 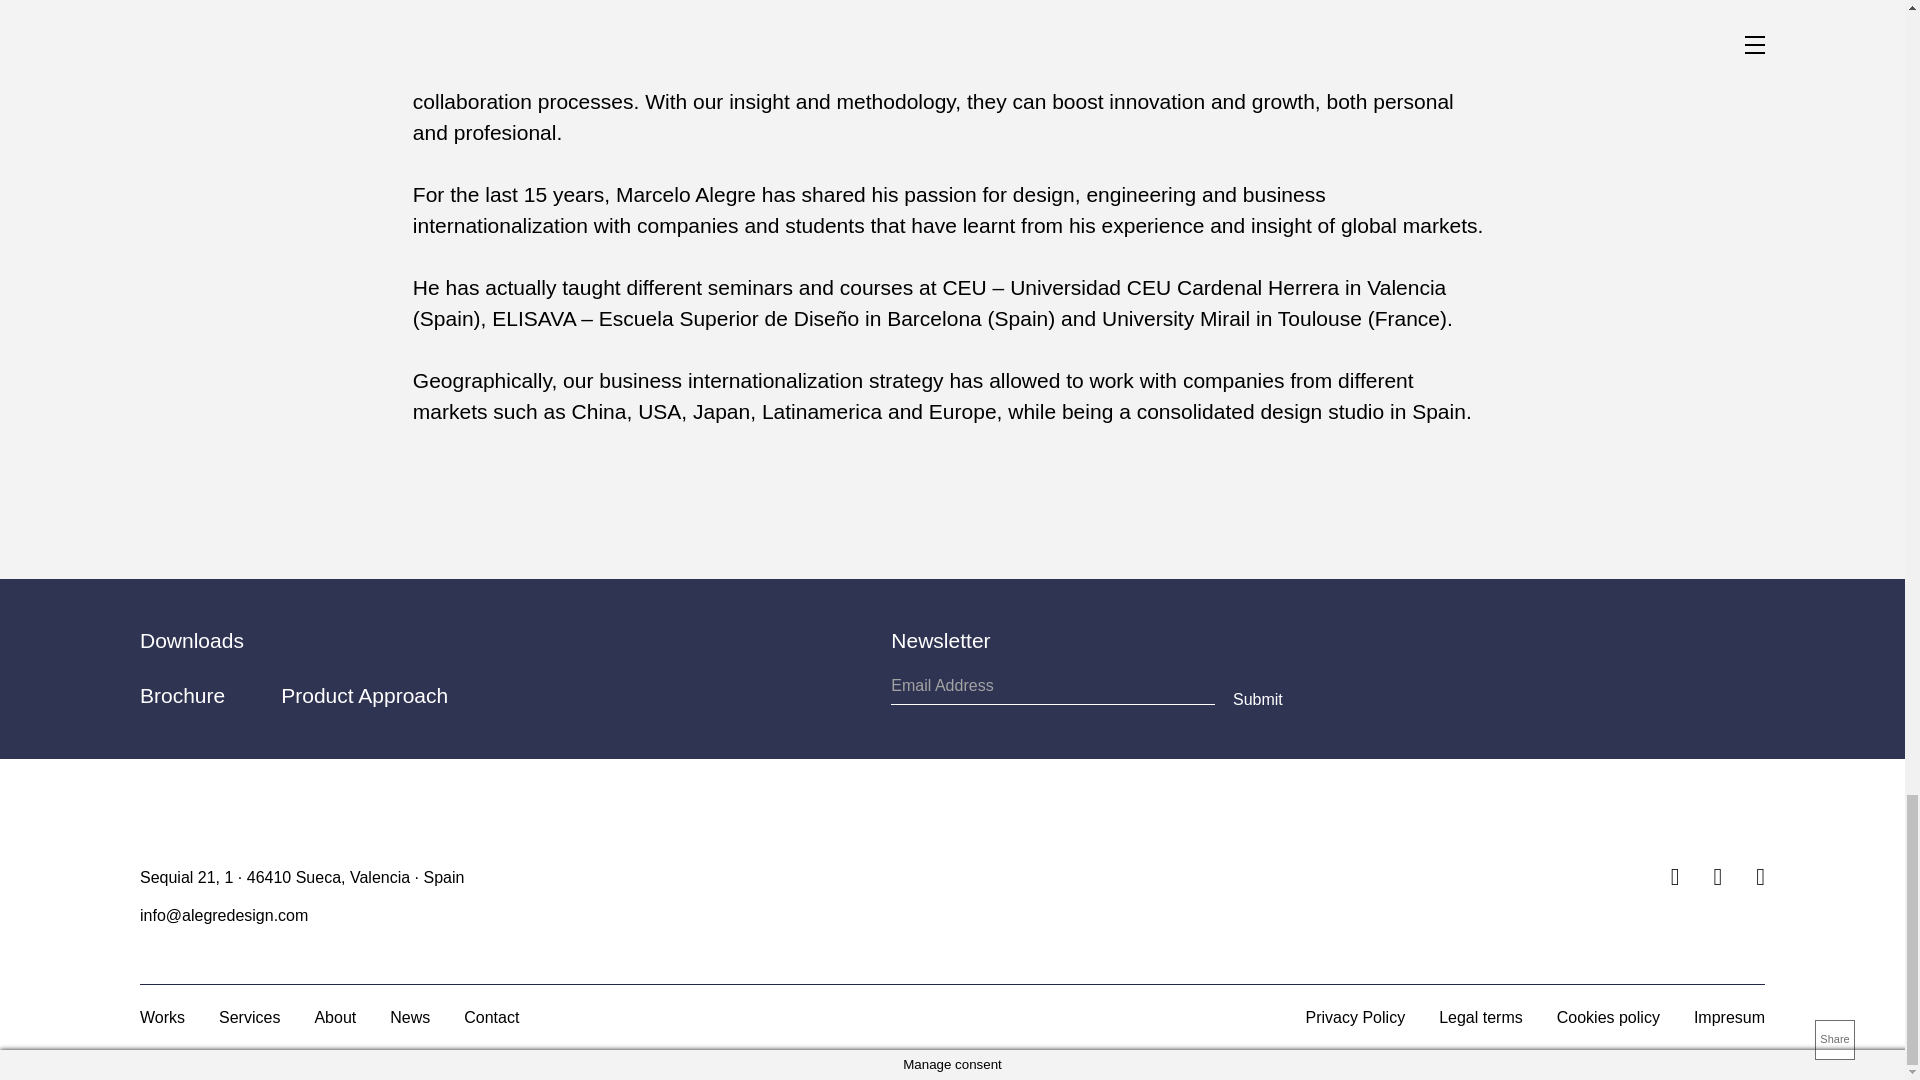 I want to click on Submit, so click(x=1257, y=698).